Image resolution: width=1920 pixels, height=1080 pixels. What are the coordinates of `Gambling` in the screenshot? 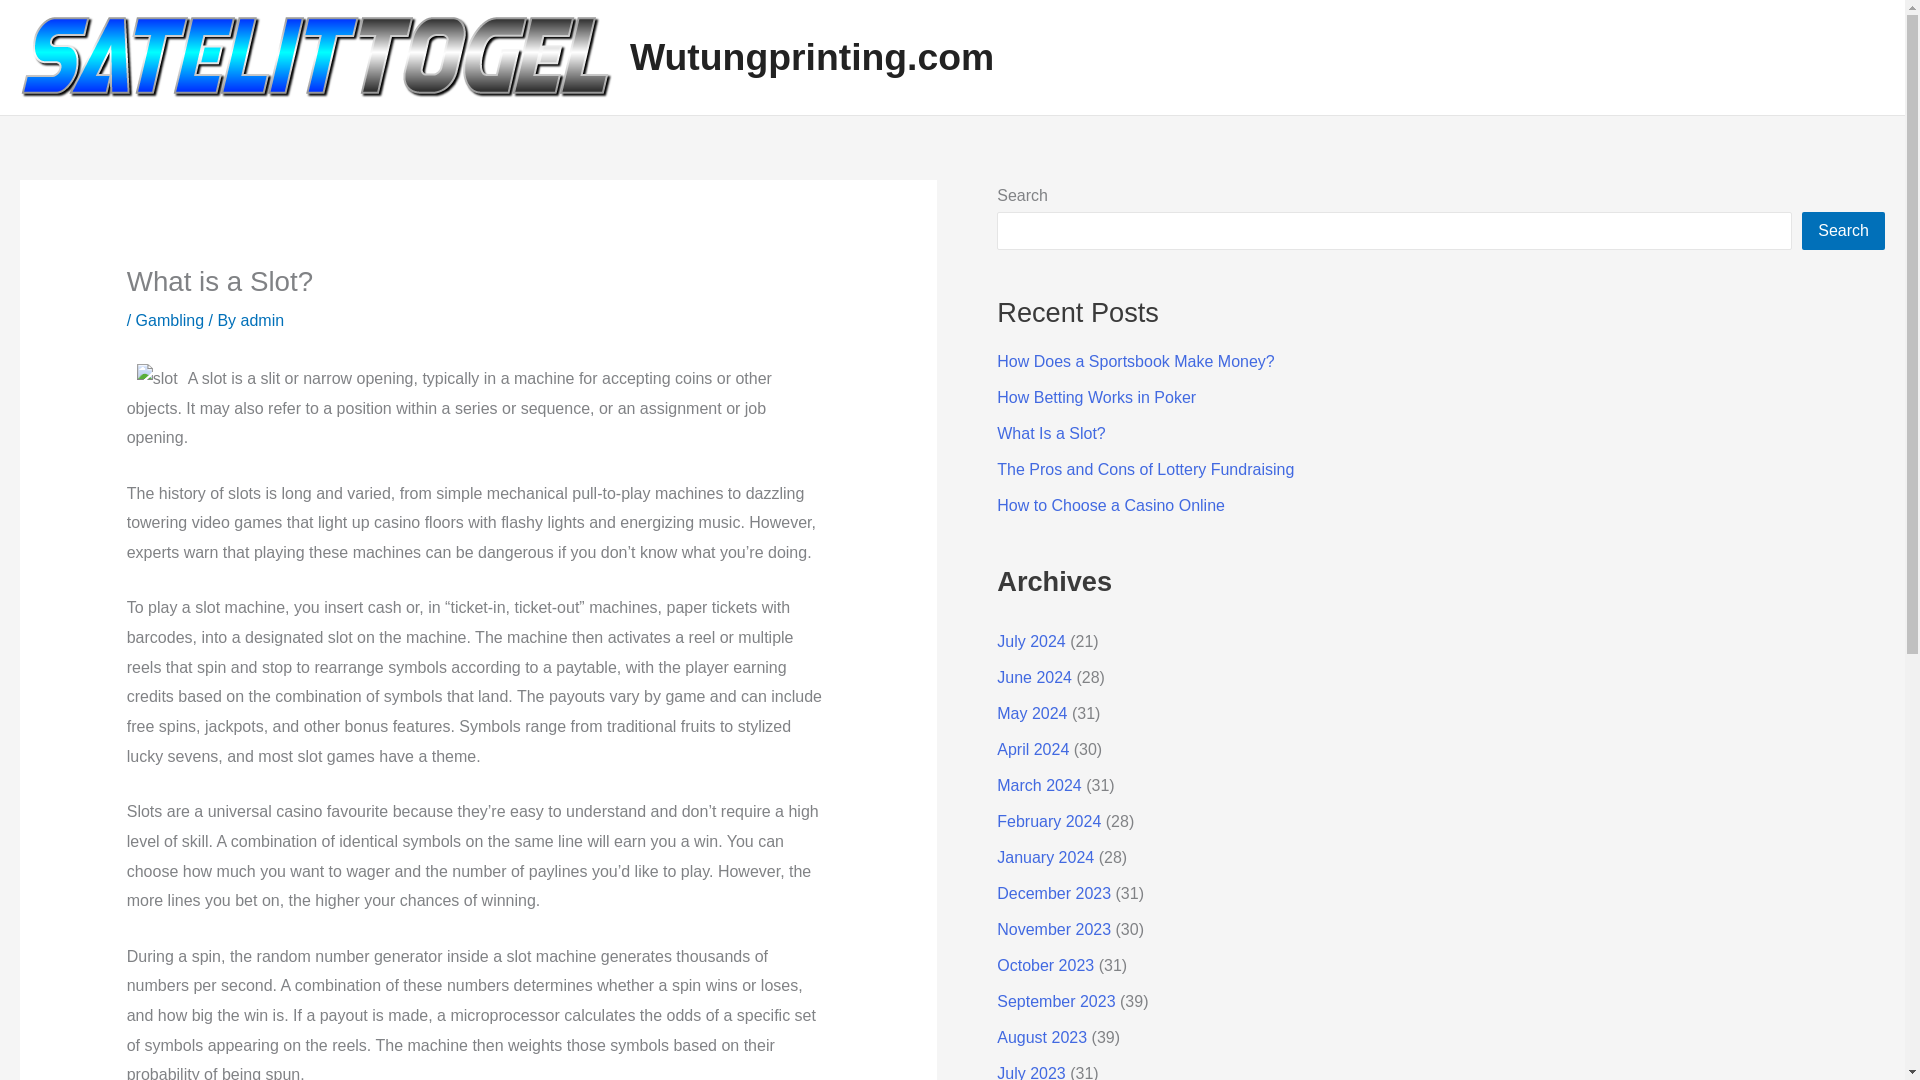 It's located at (170, 320).